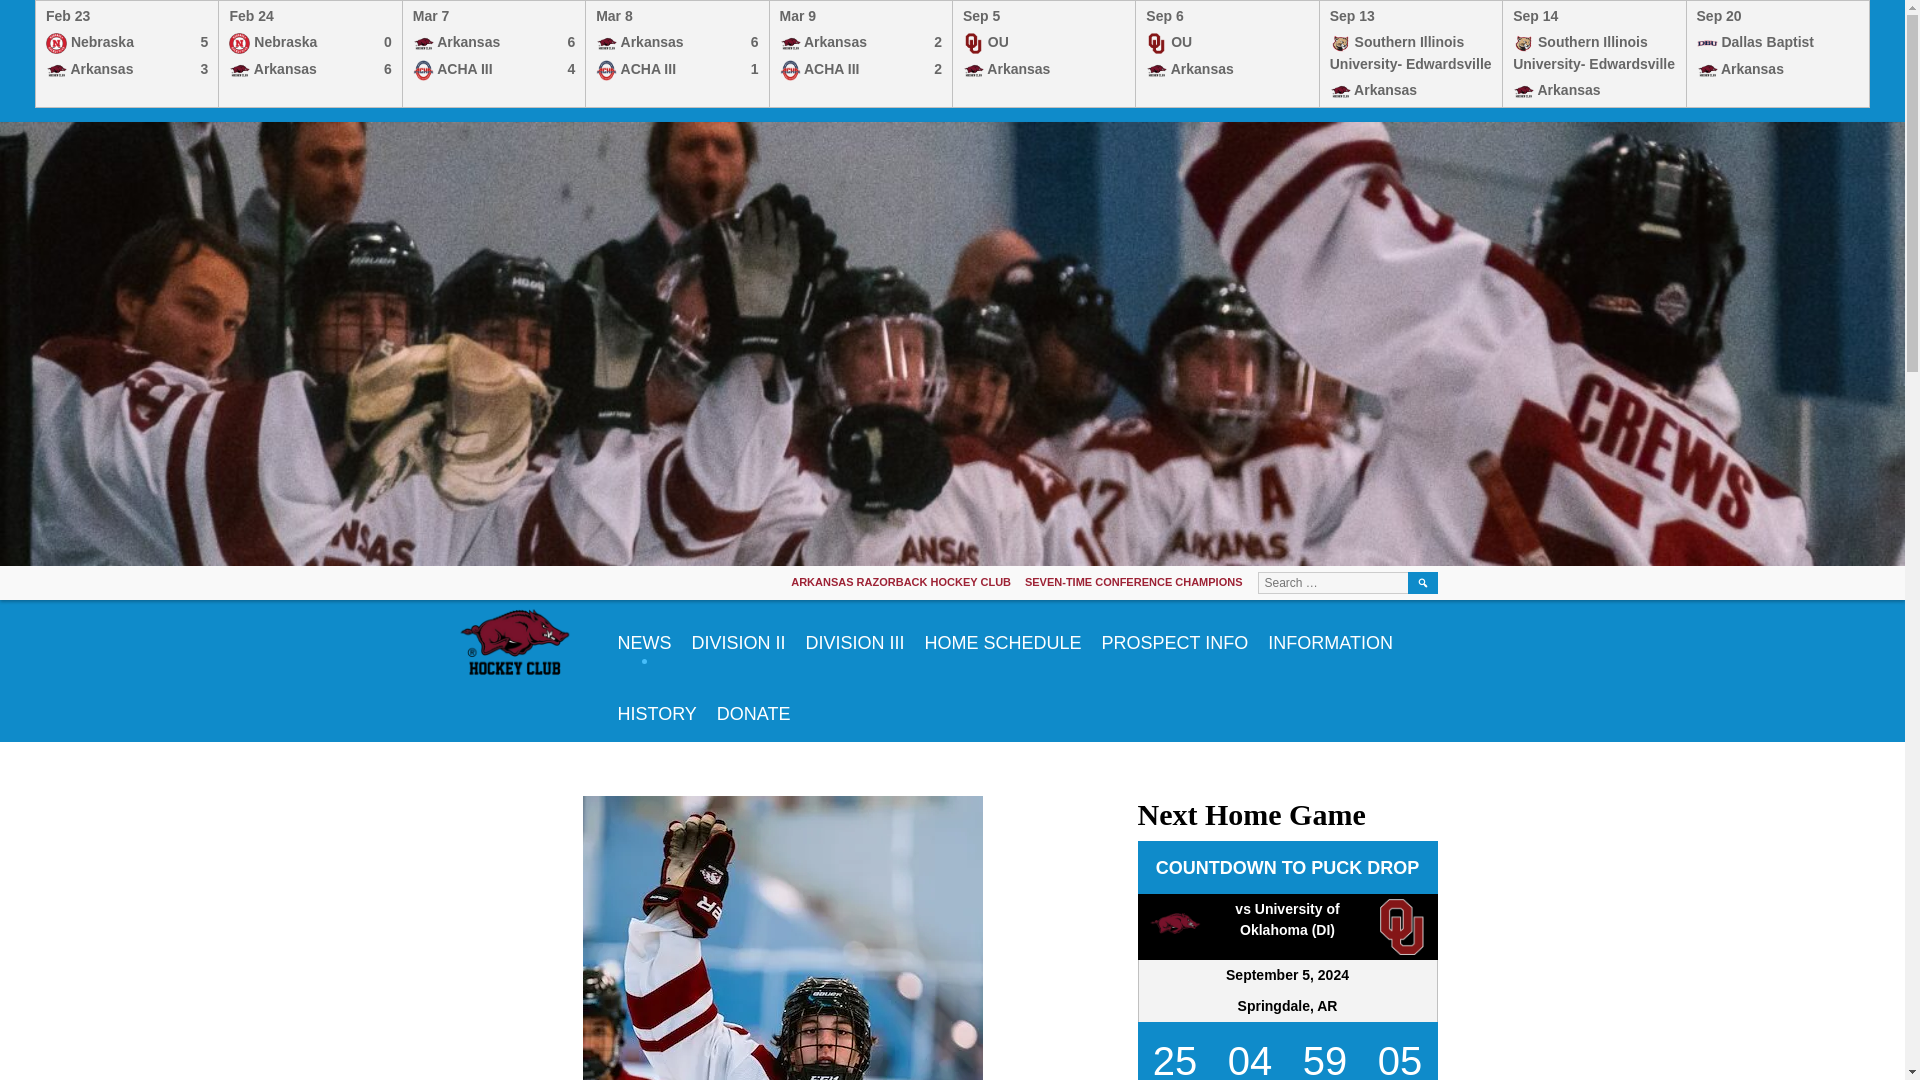  Describe the element at coordinates (1226, 44) in the screenshot. I see `DIVISION II` at that location.